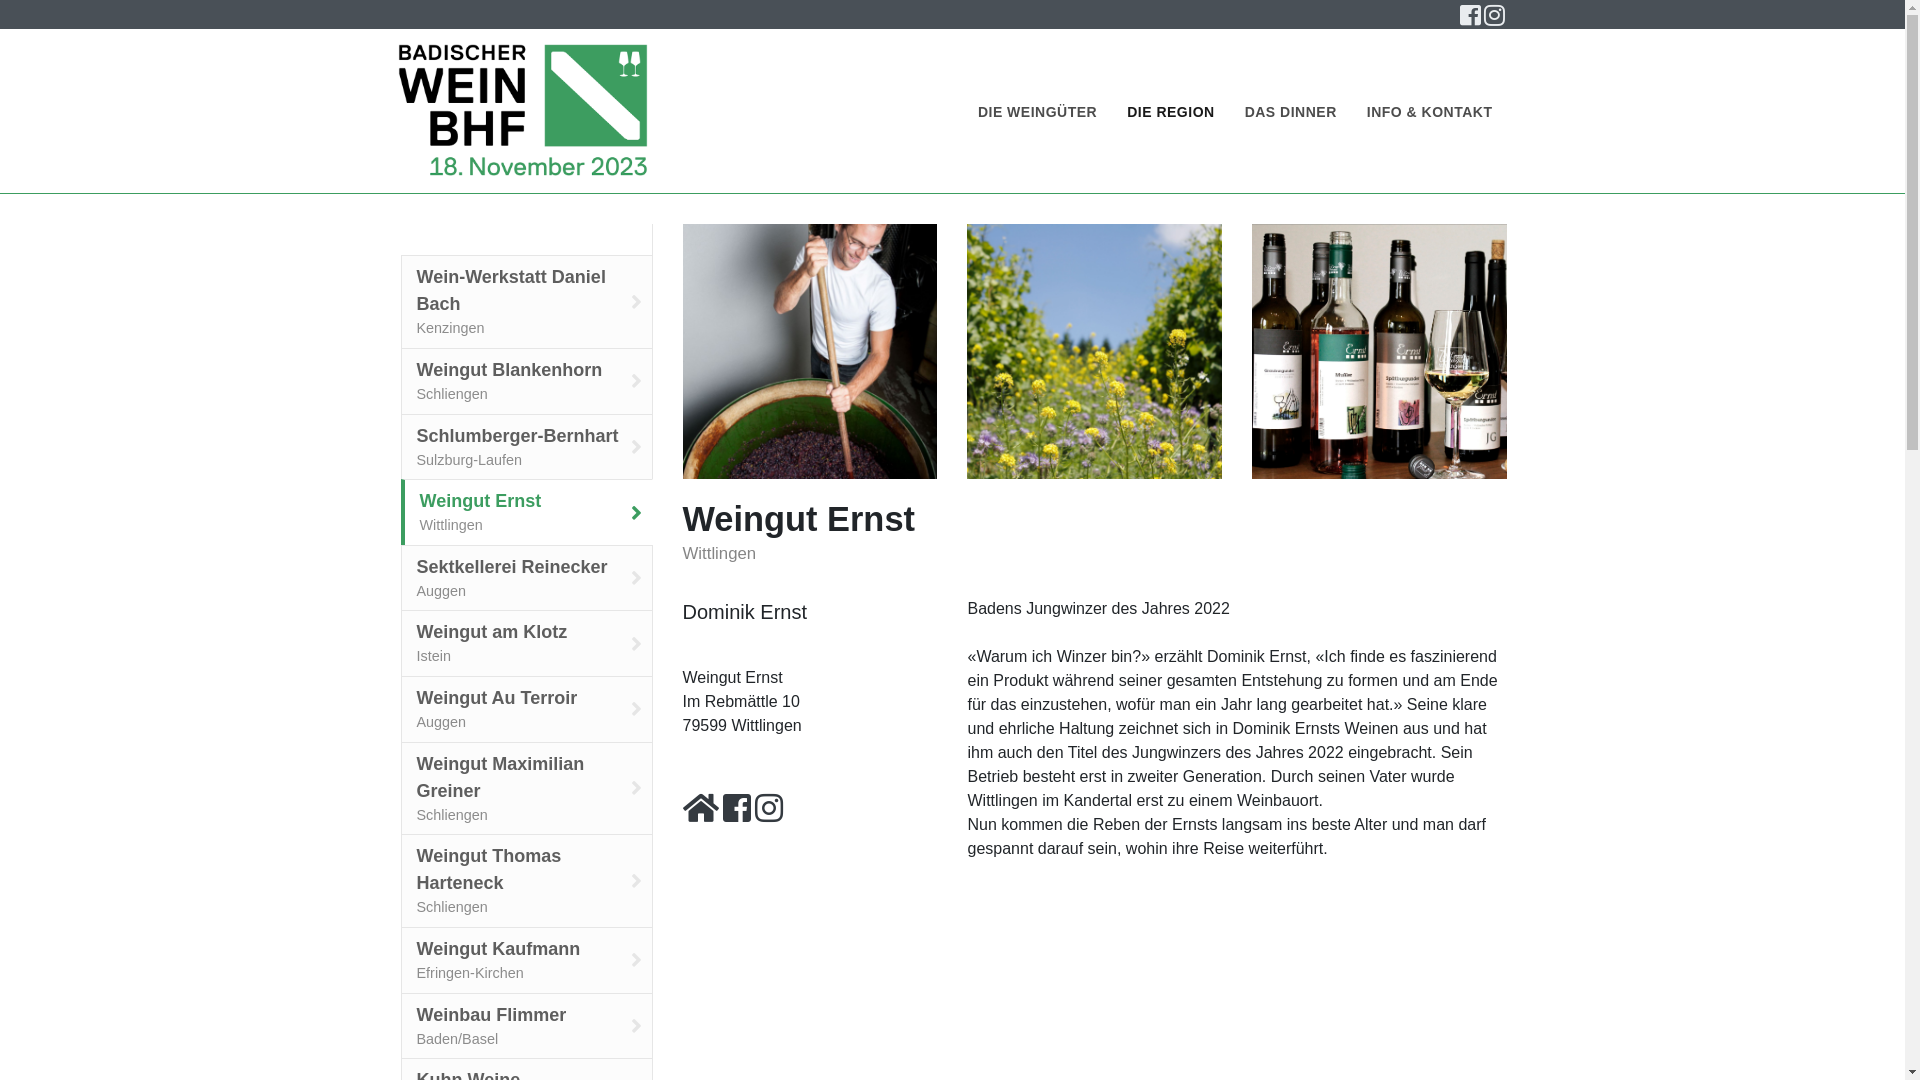  What do you see at coordinates (526, 302) in the screenshot?
I see `Wein-Werkstatt Daniel Bach
Kenzingen` at bounding box center [526, 302].